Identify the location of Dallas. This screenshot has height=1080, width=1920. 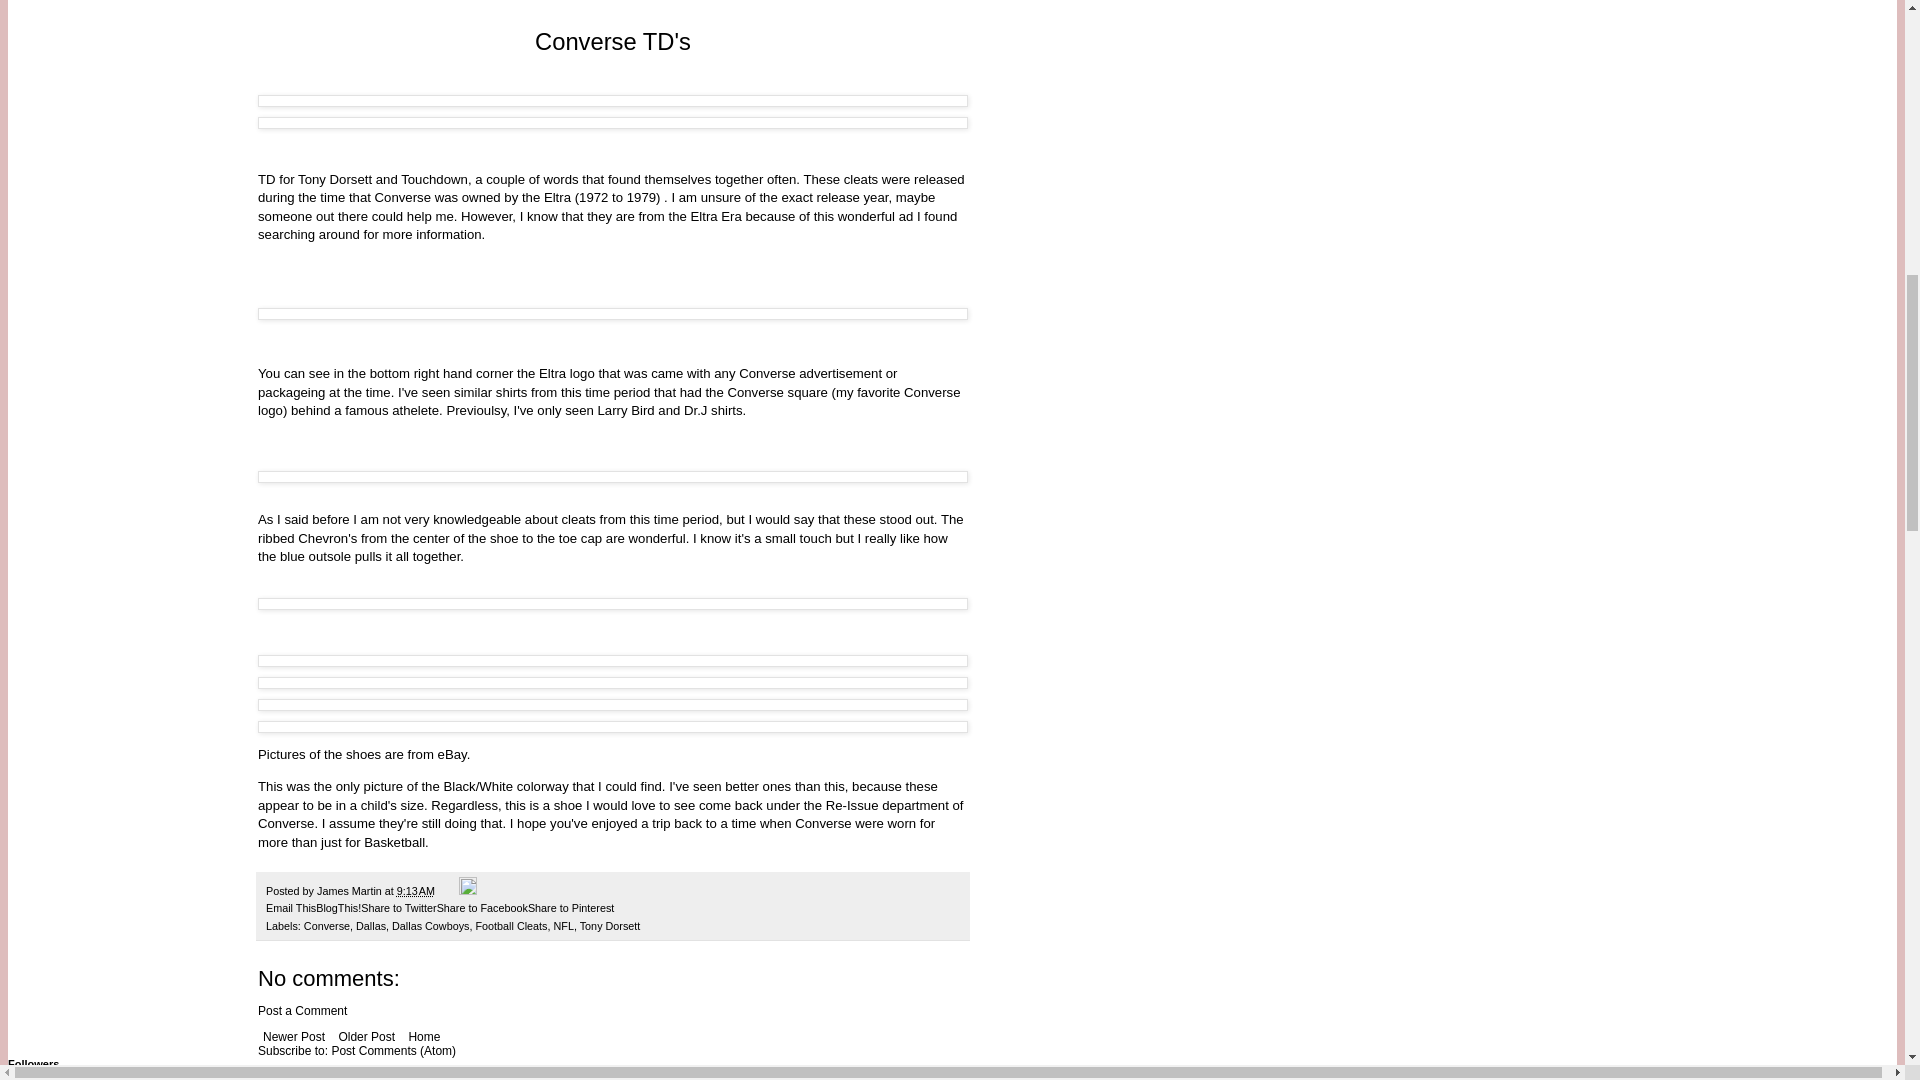
(370, 926).